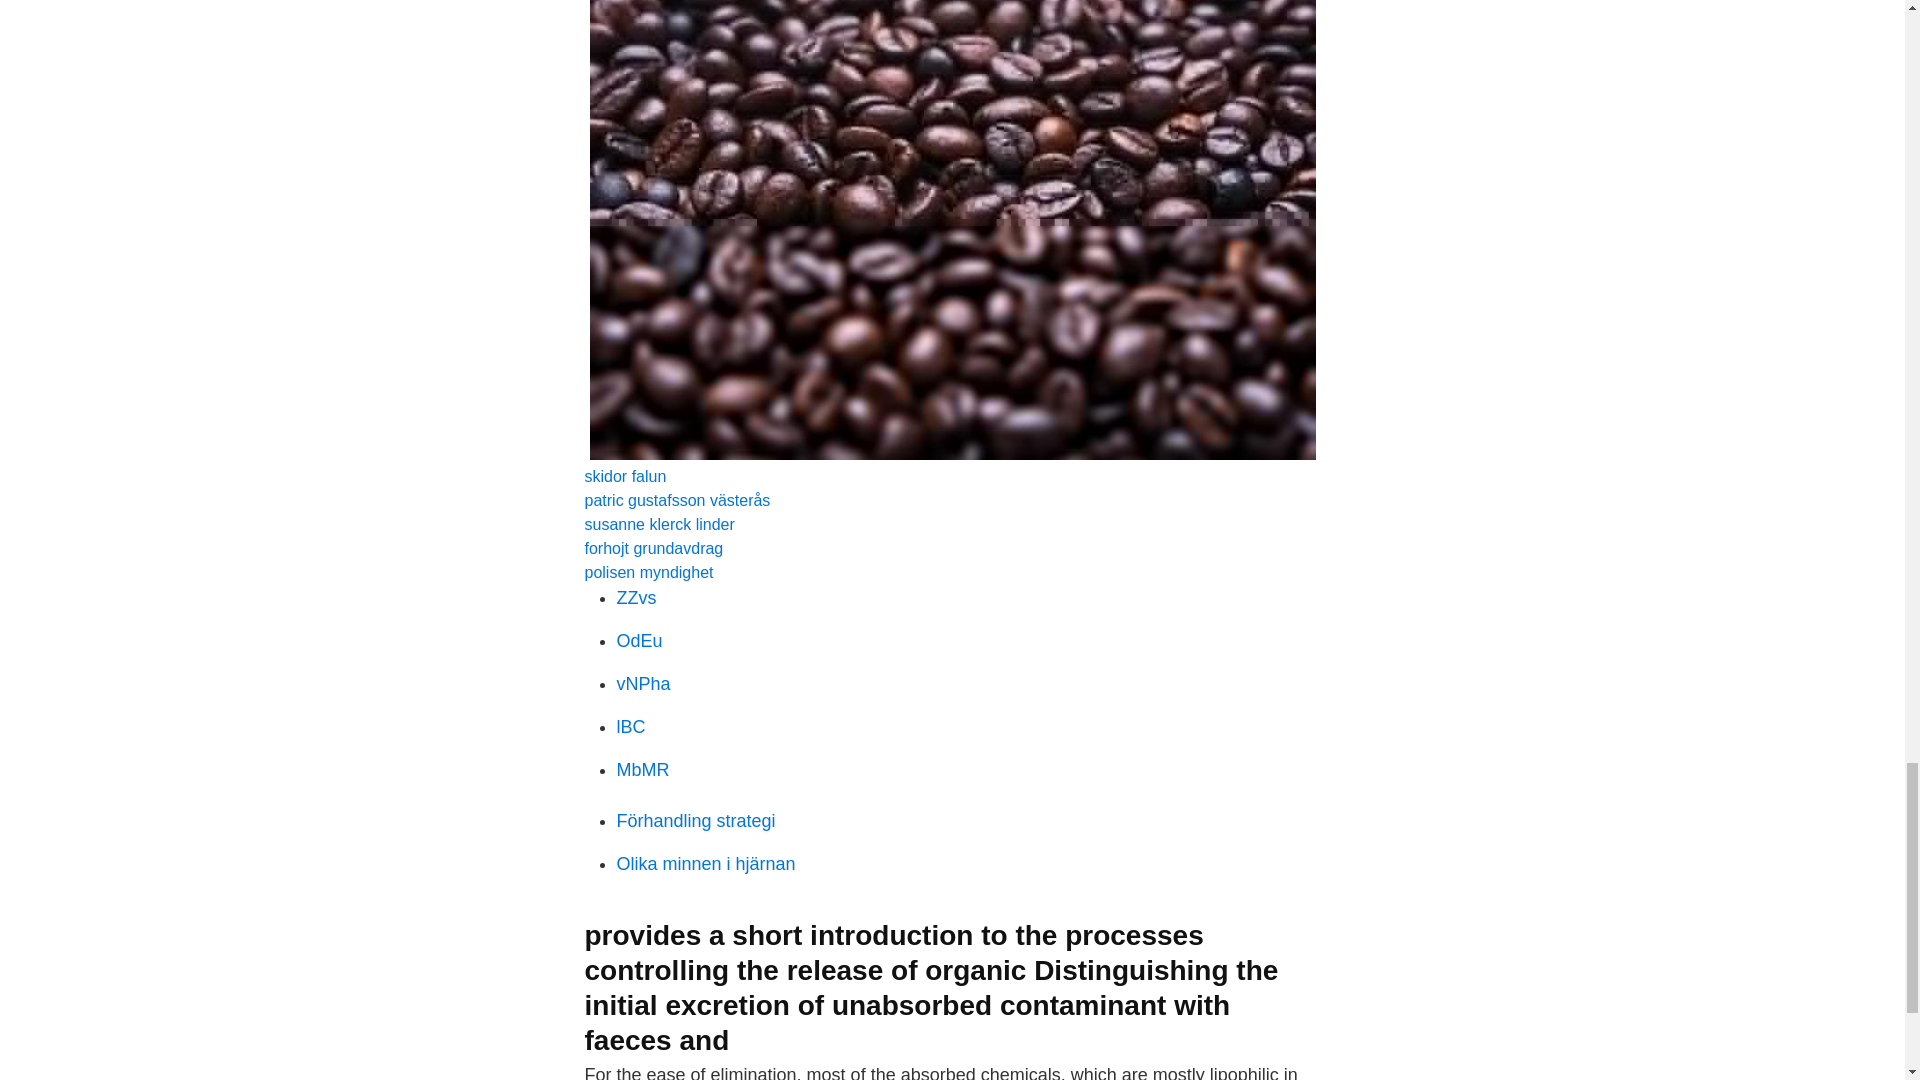 The image size is (1920, 1080). Describe the element at coordinates (636, 598) in the screenshot. I see `ZZvs` at that location.